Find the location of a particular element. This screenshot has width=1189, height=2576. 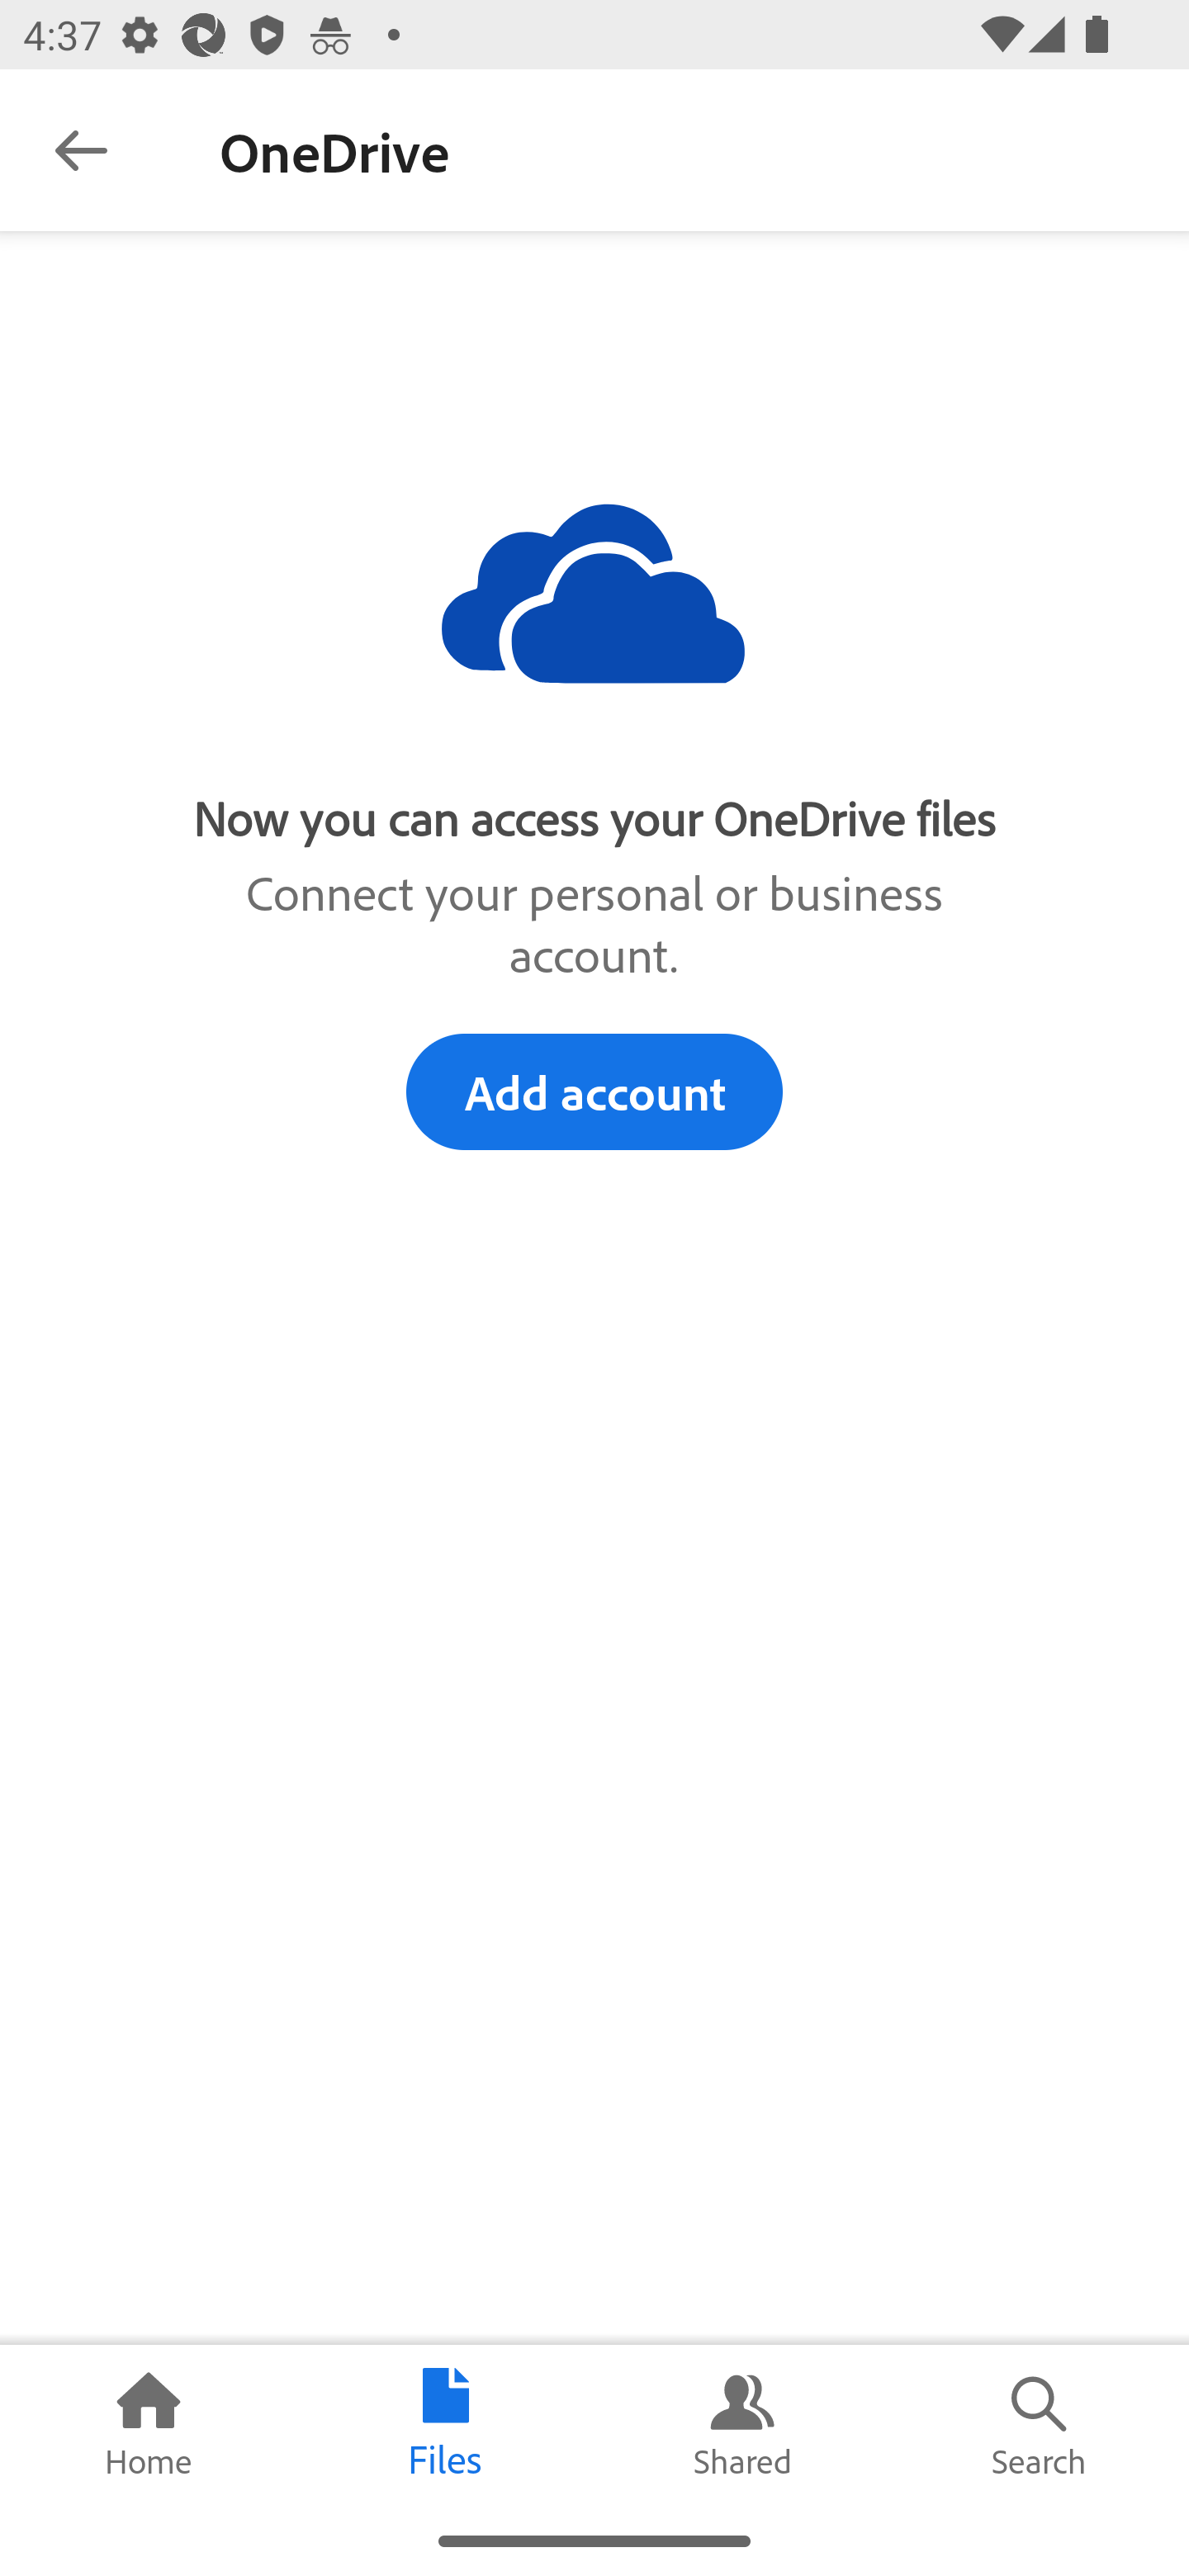

Files is located at coordinates (446, 2425).